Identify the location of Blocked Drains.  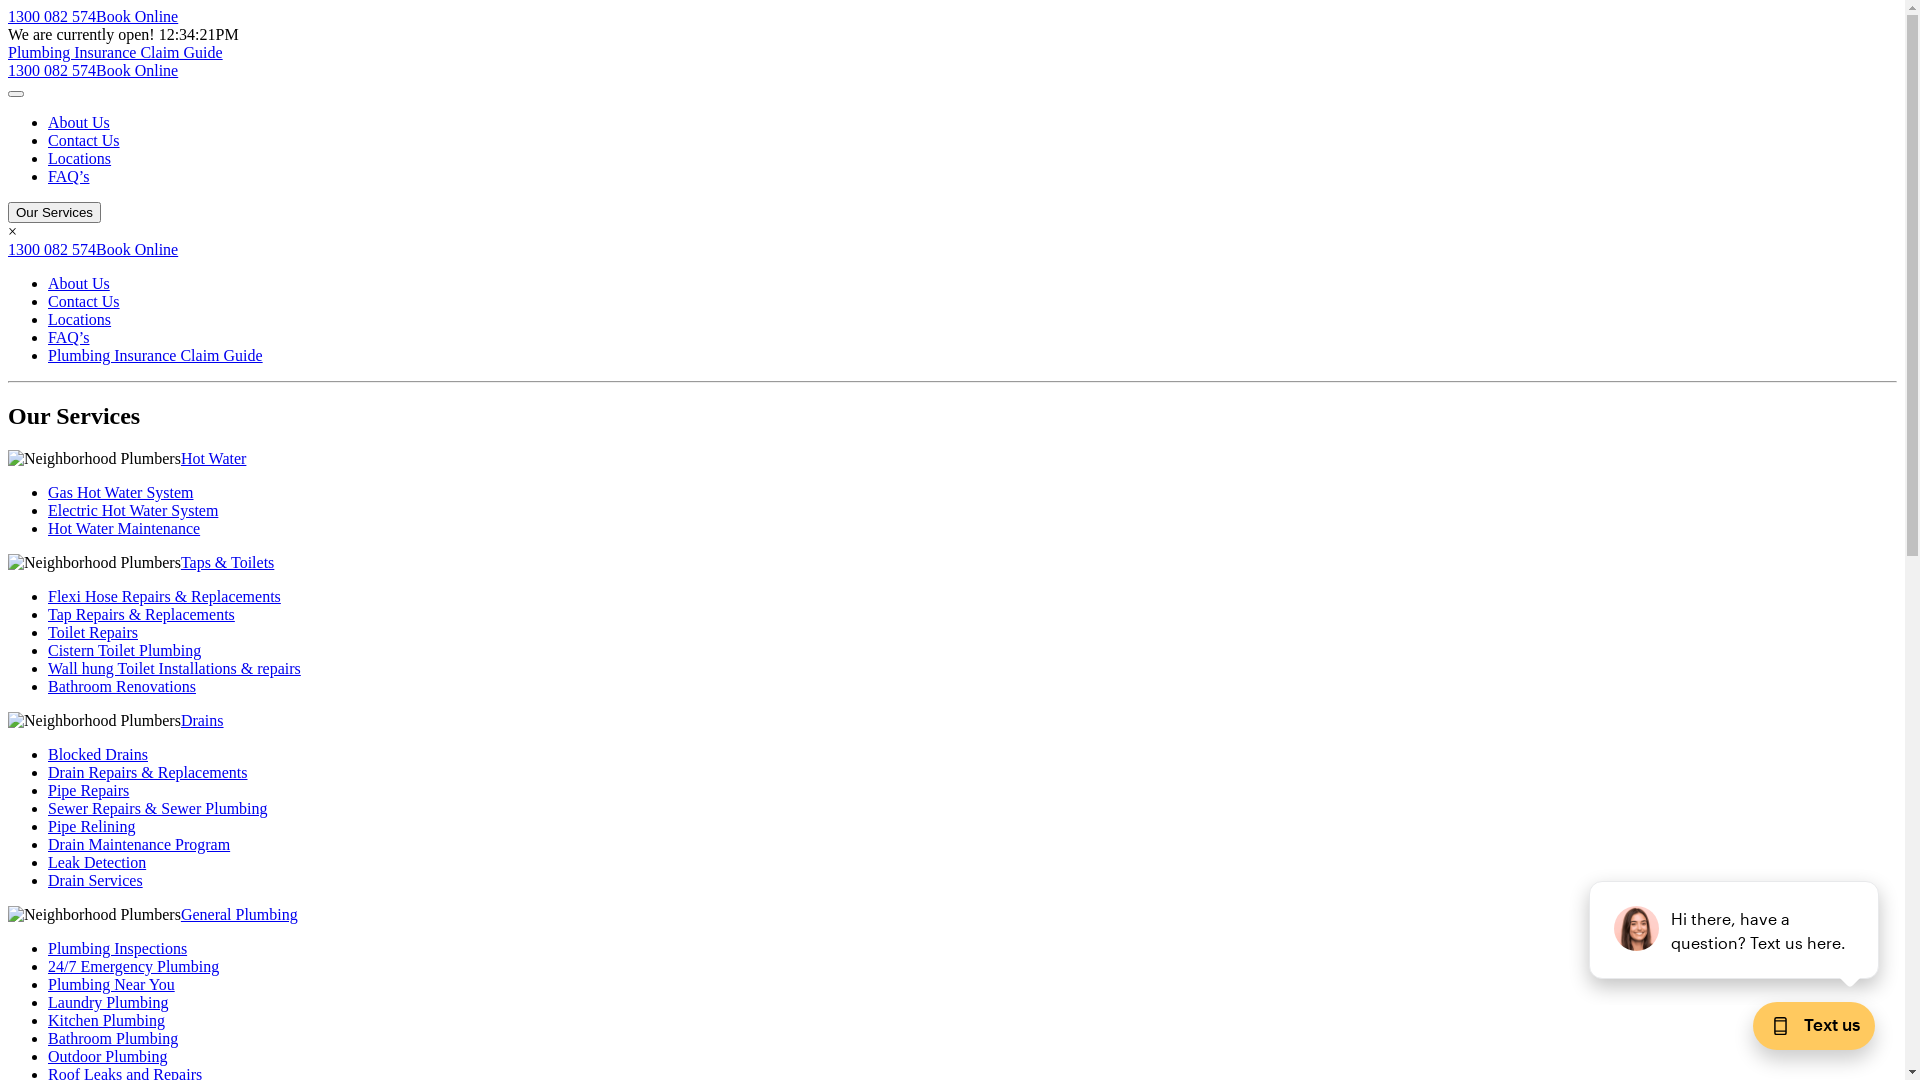
(98, 754).